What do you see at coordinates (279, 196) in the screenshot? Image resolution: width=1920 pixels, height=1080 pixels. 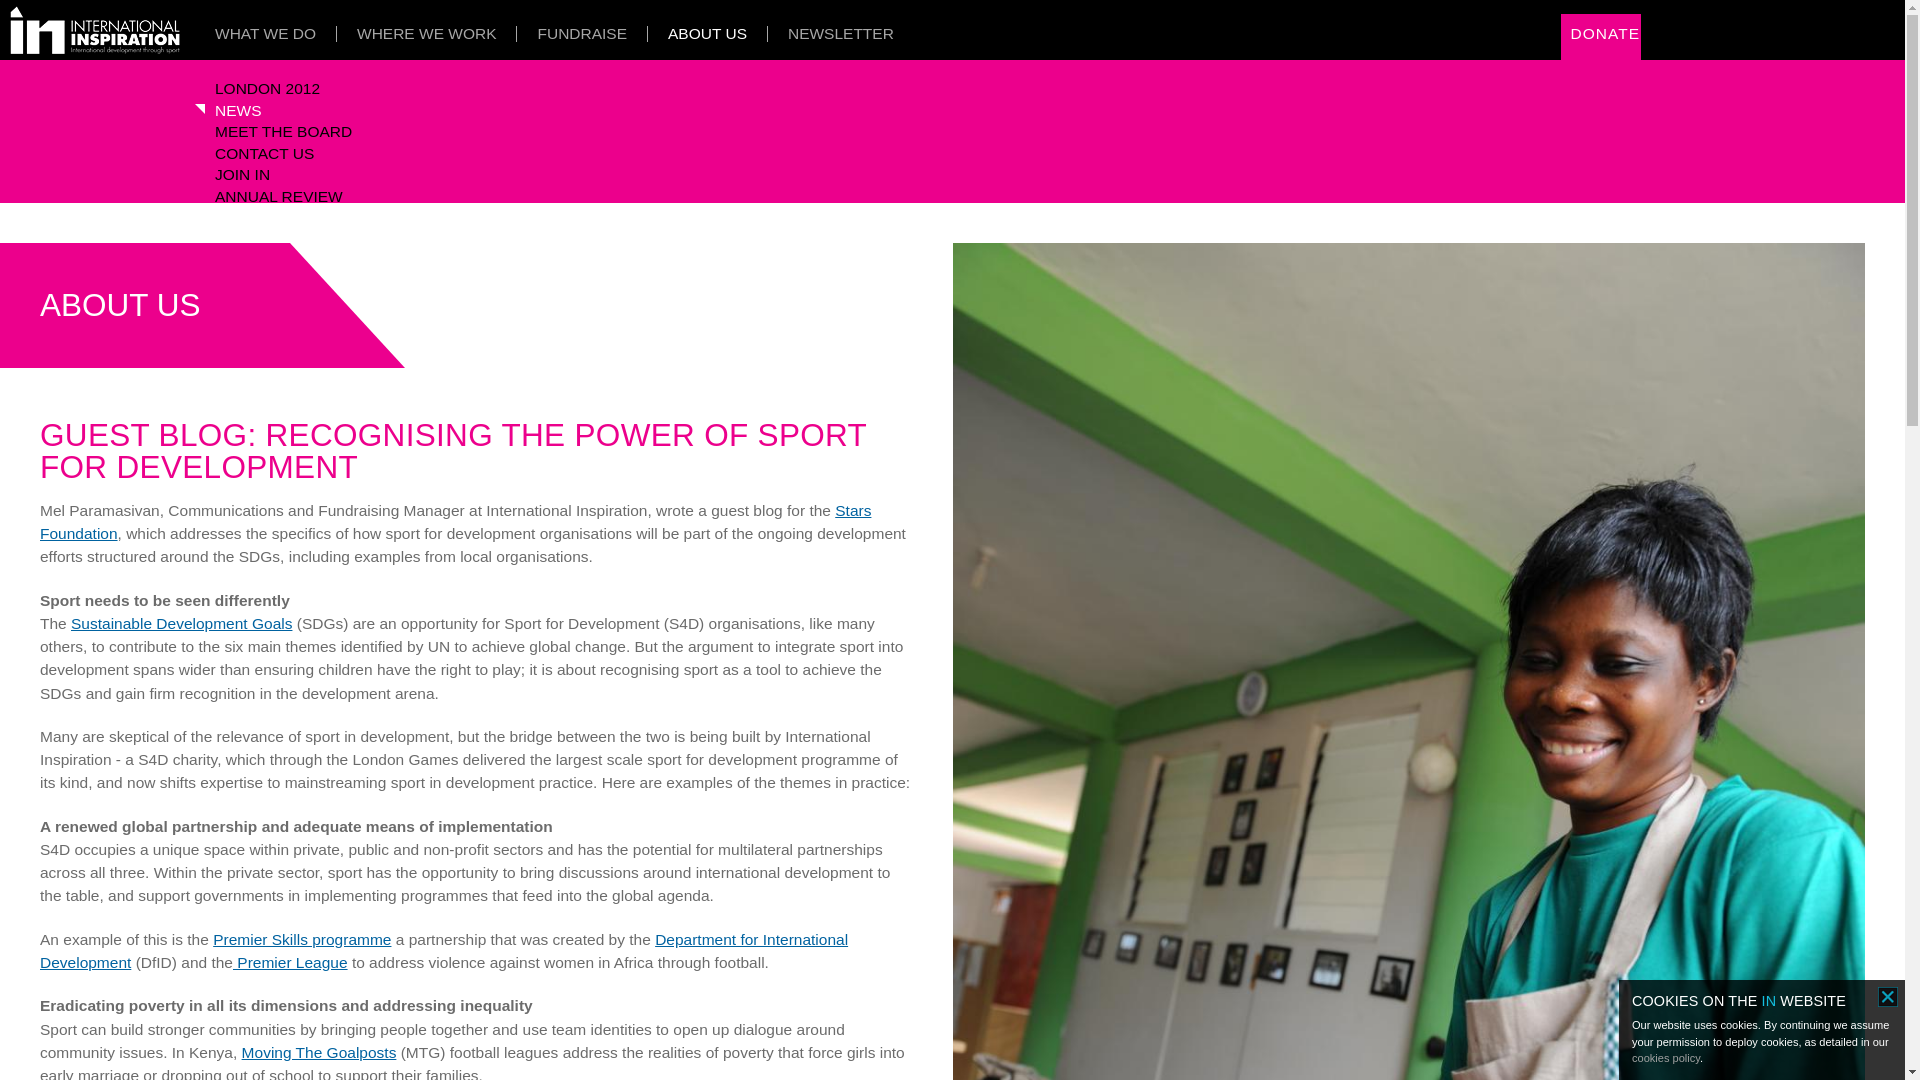 I see `ANNUAL REVIEW` at bounding box center [279, 196].